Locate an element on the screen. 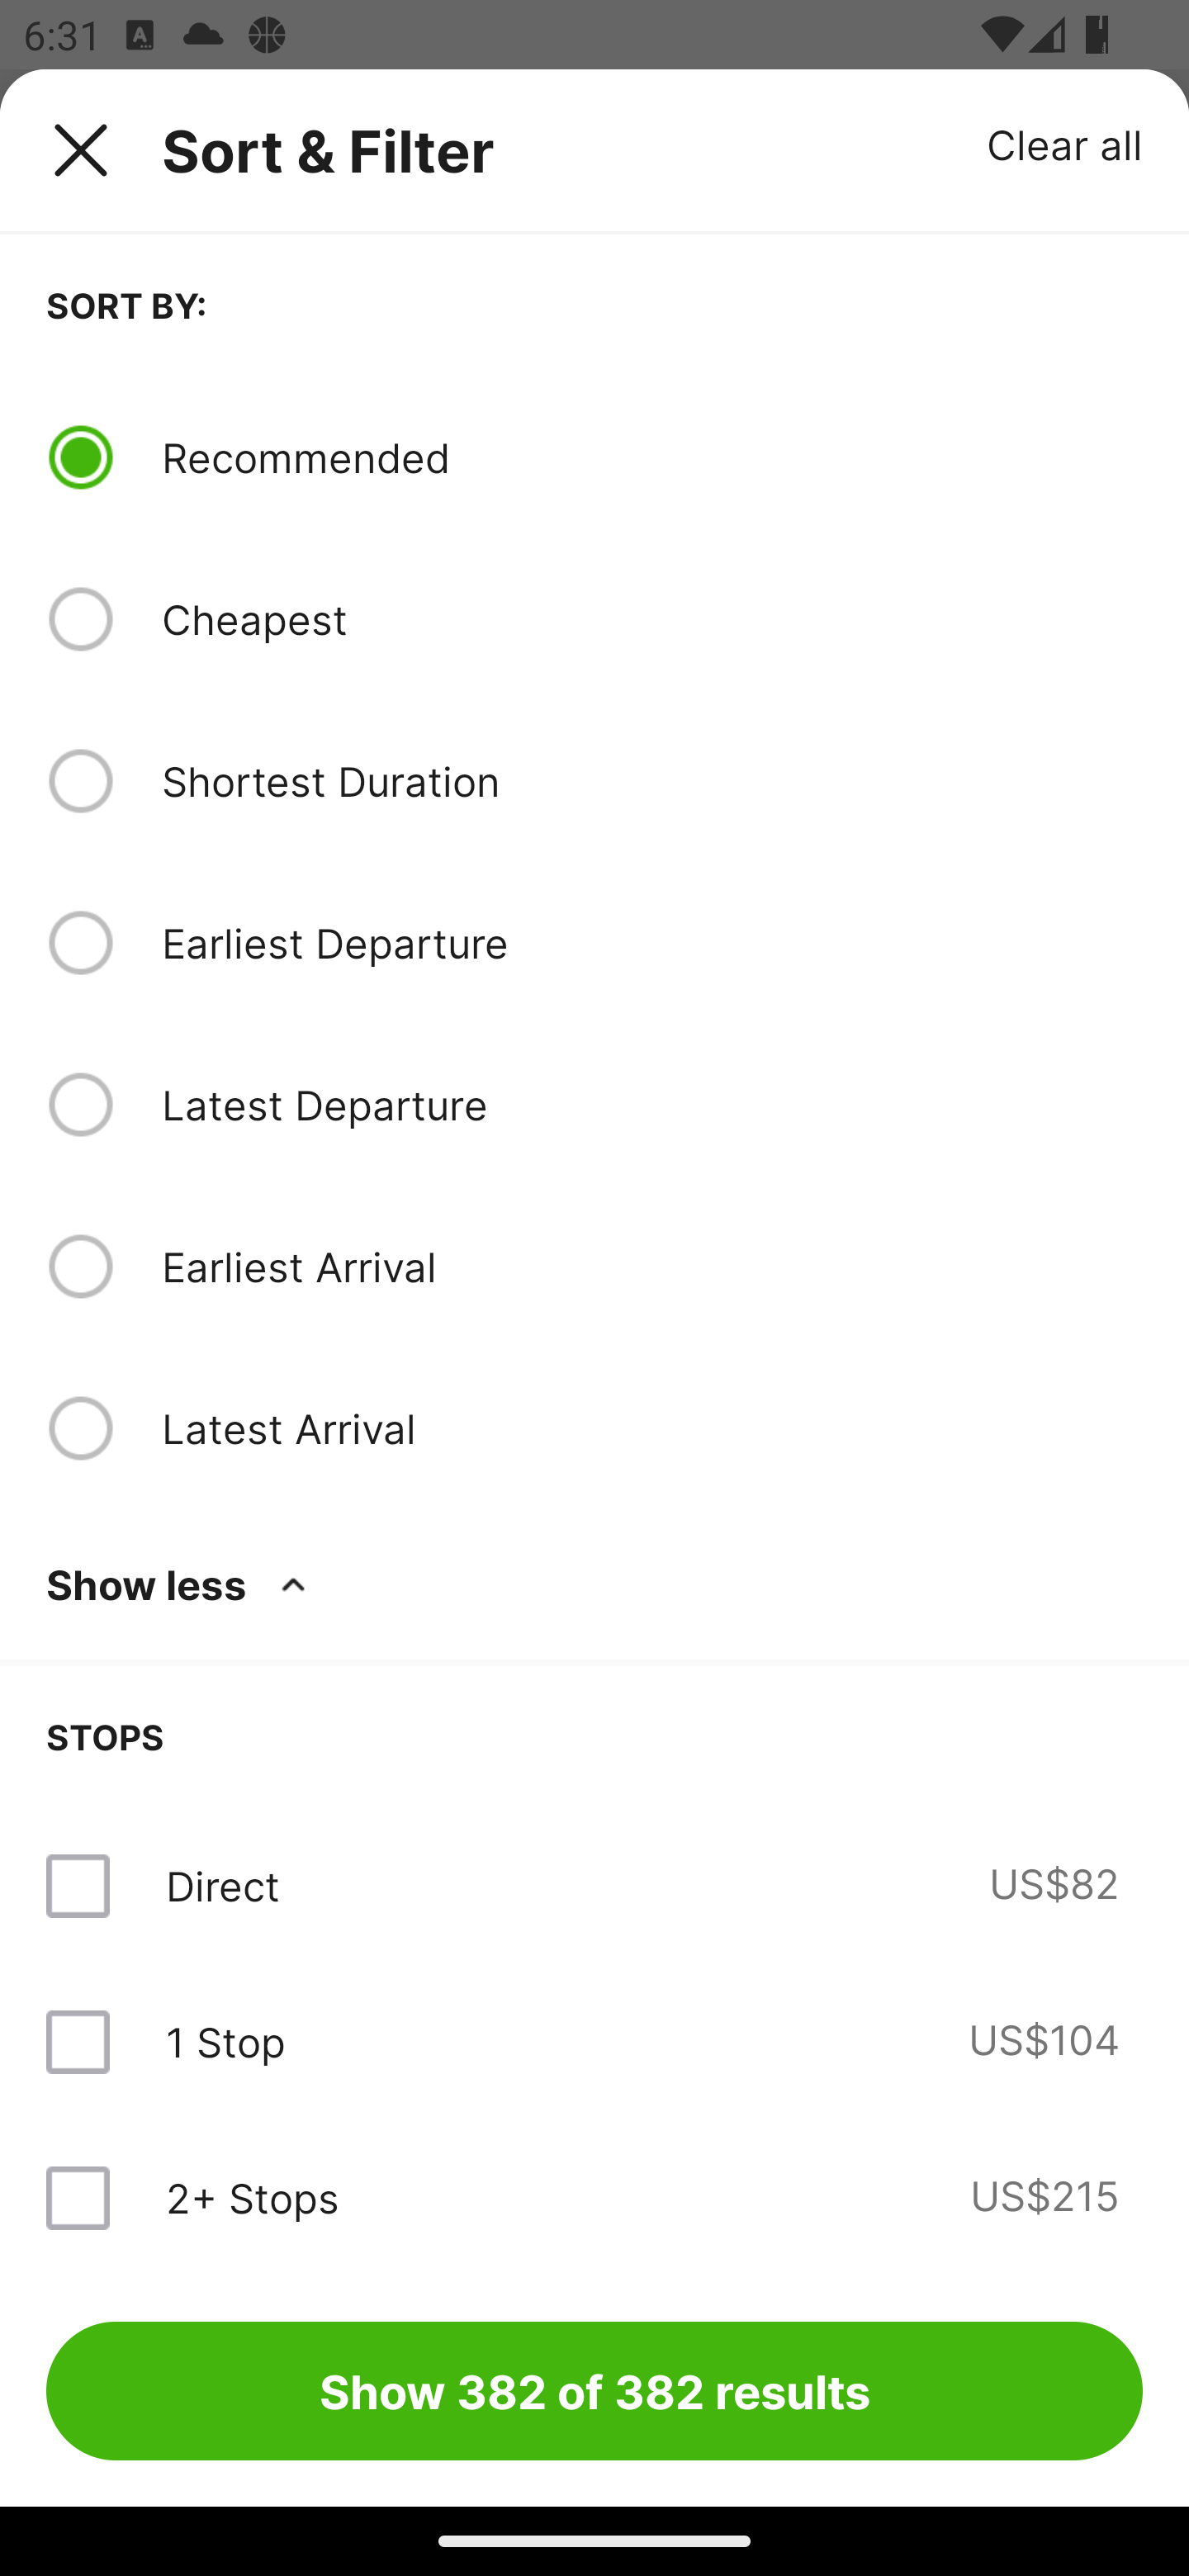  Latest Arrival is located at coordinates (651, 1428).